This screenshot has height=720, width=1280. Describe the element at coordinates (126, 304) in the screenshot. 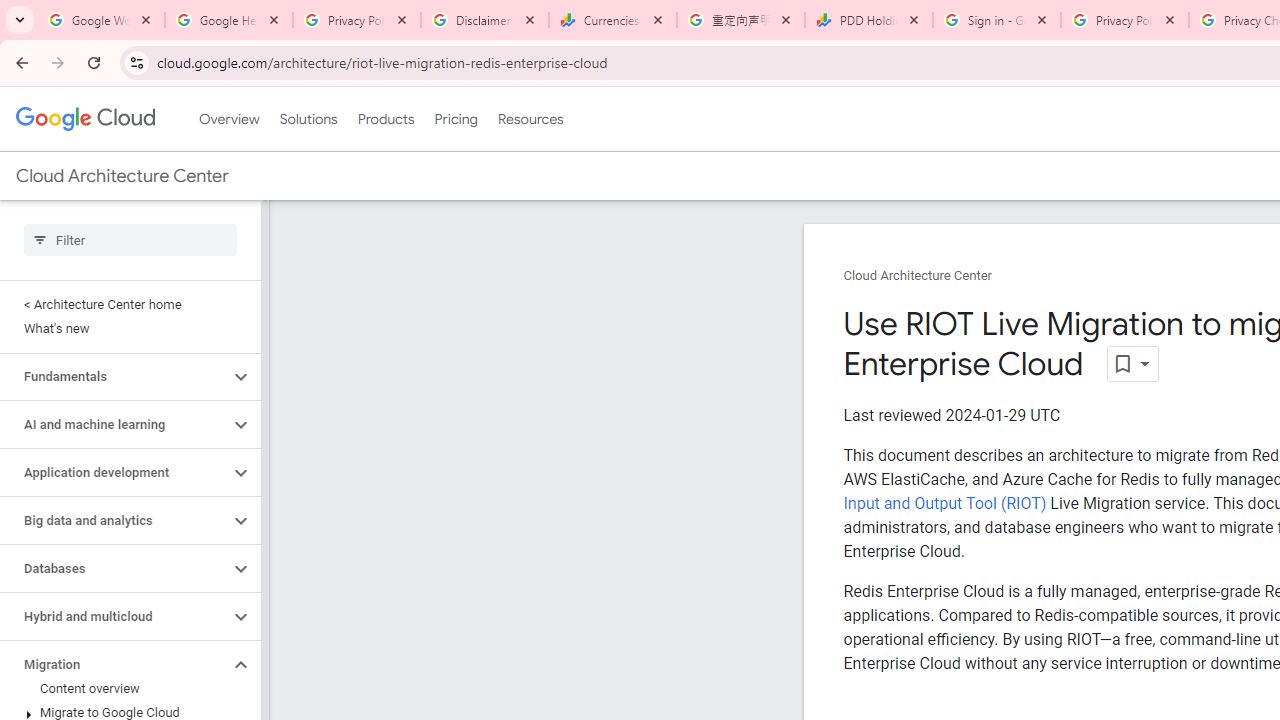

I see `< Architecture Center home` at that location.